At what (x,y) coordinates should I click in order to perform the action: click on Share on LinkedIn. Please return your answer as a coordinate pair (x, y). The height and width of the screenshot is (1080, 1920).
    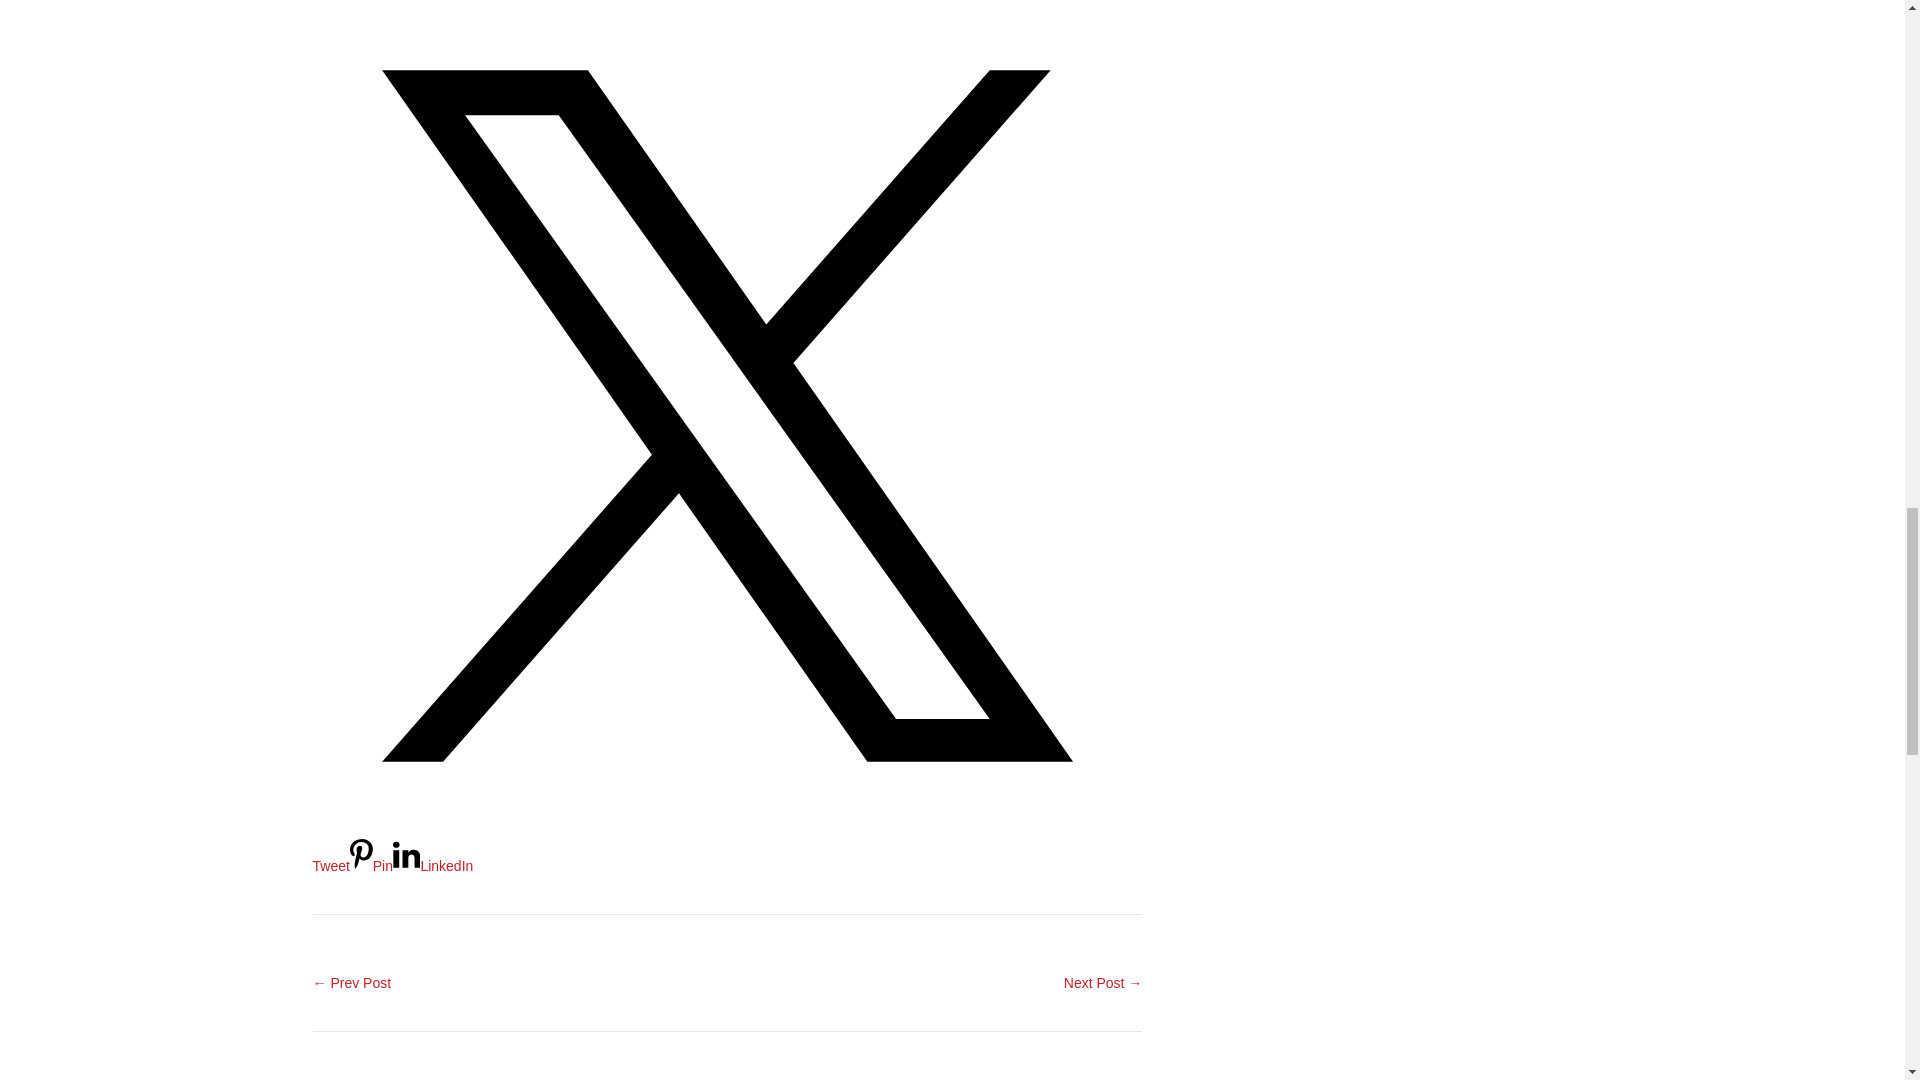
    Looking at the image, I should click on (432, 865).